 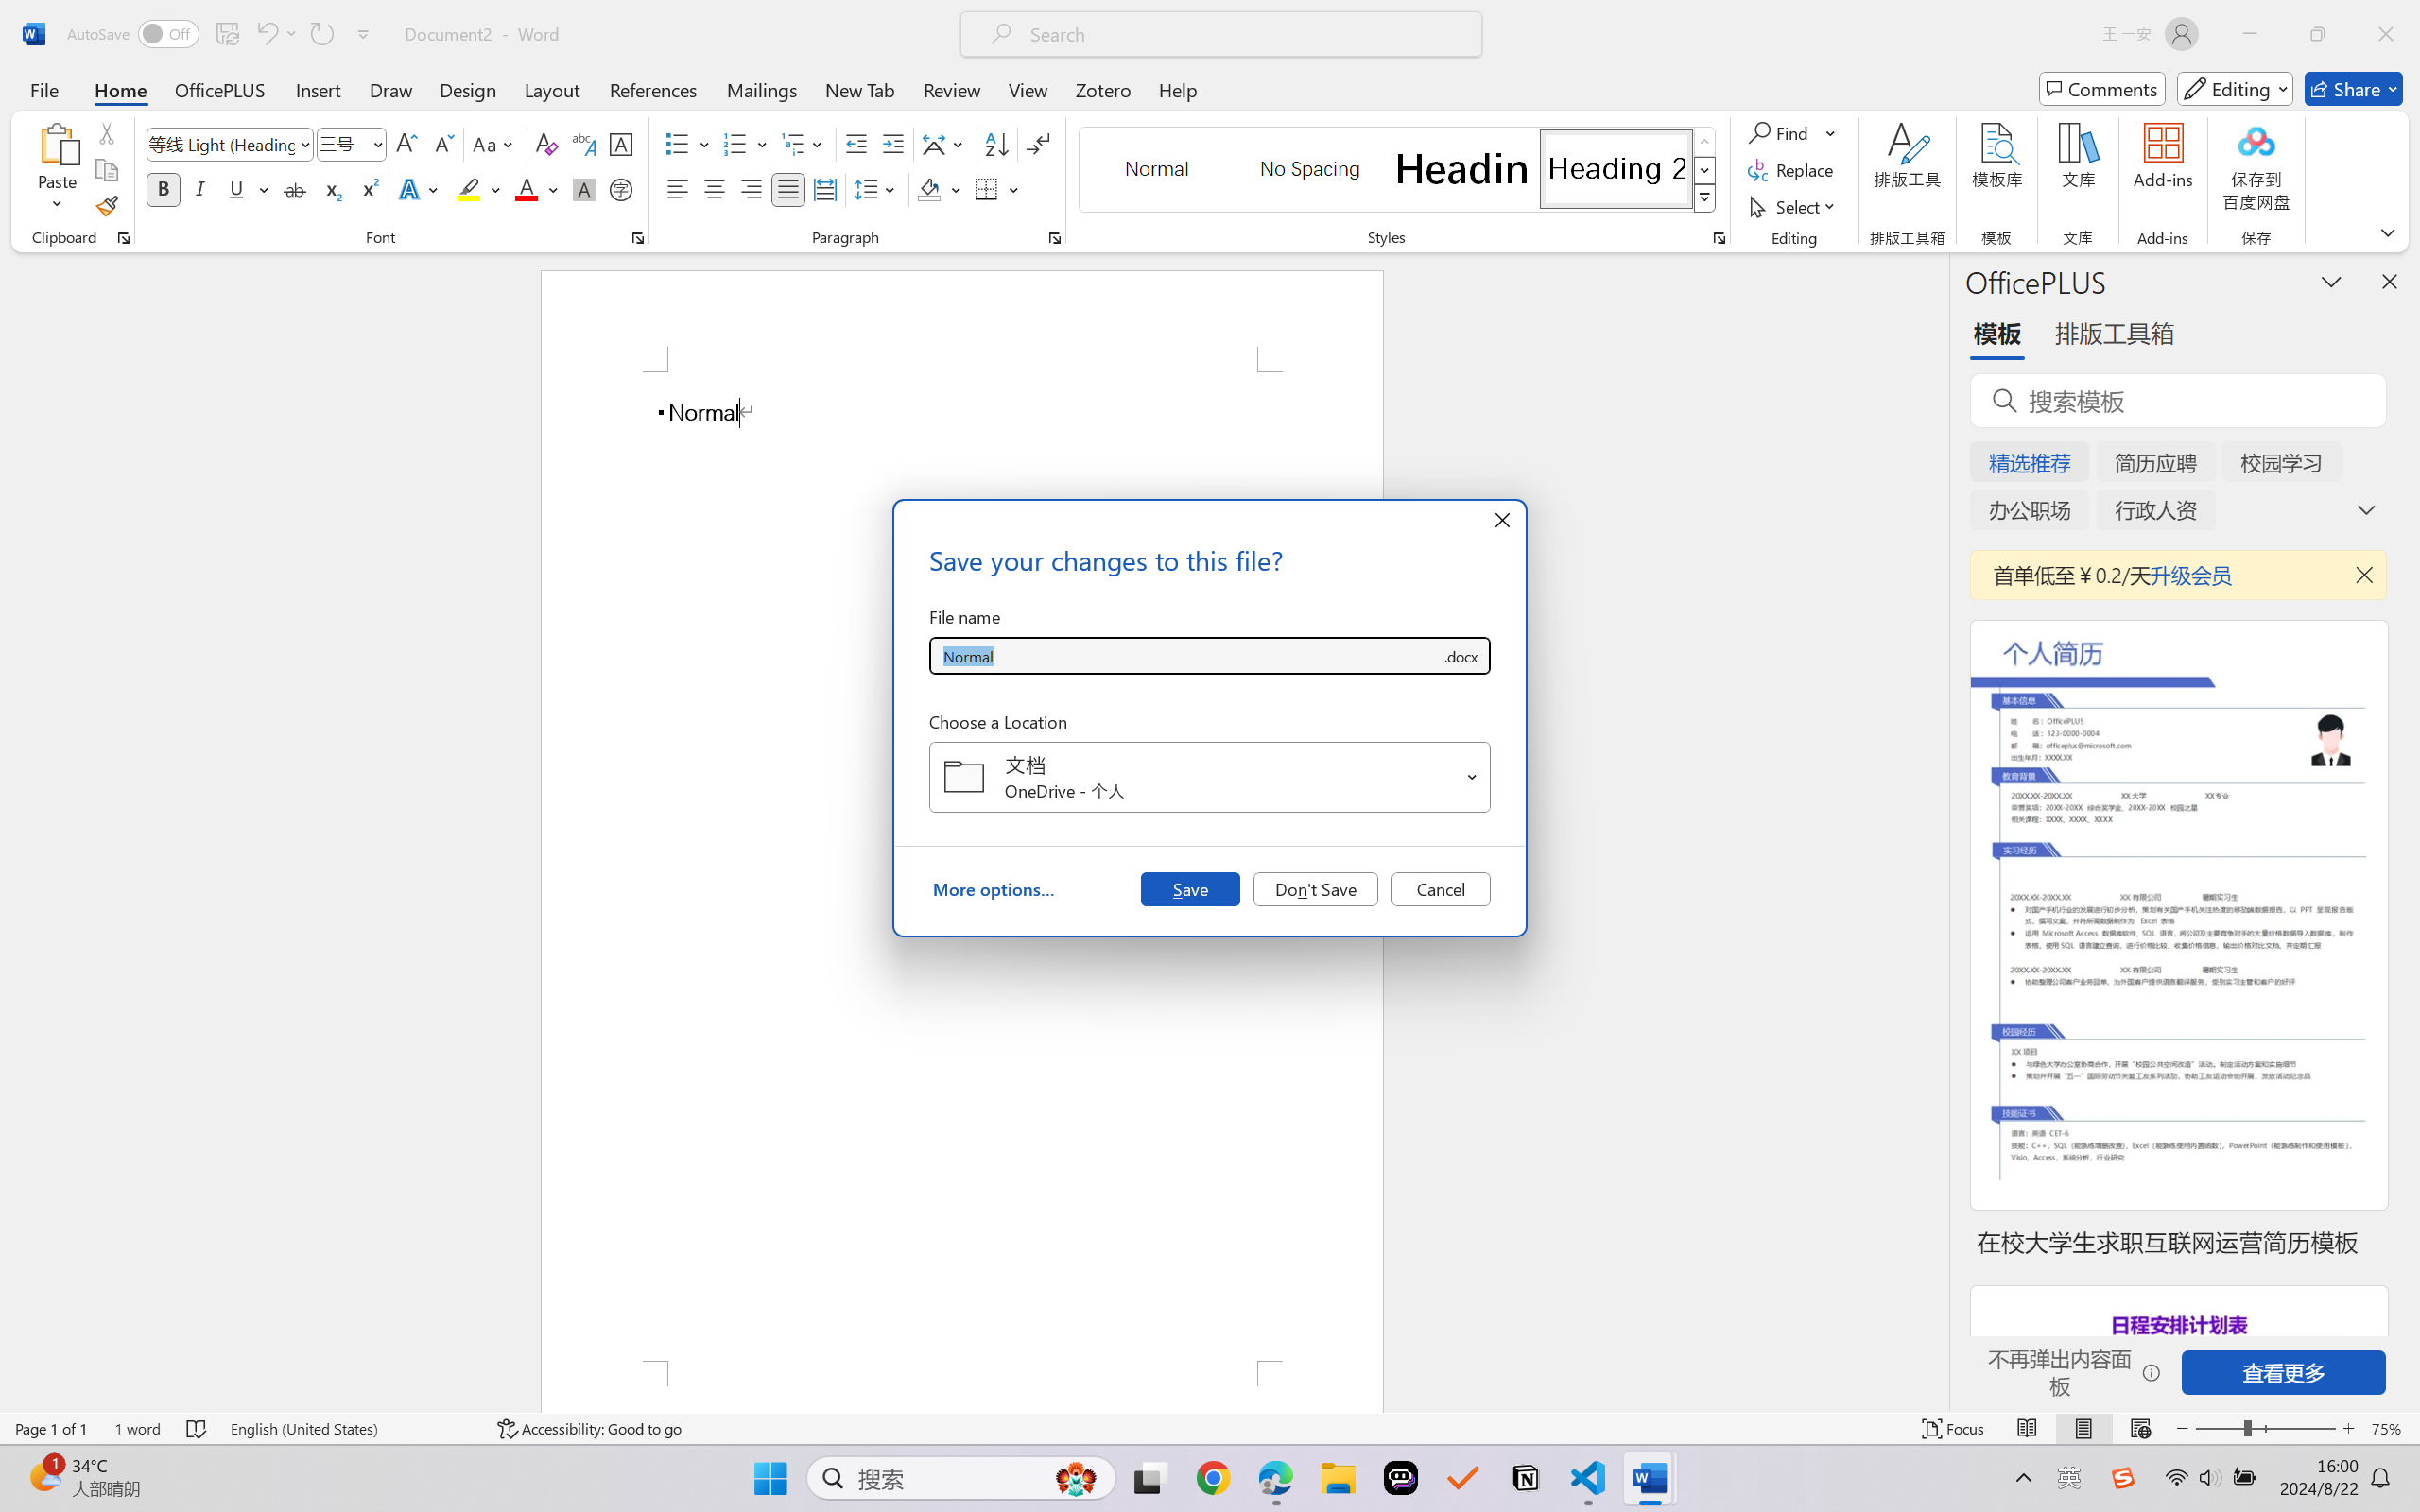 I want to click on AutomationID: BadgeAnchorLargeTicker, so click(x=43, y=1476).